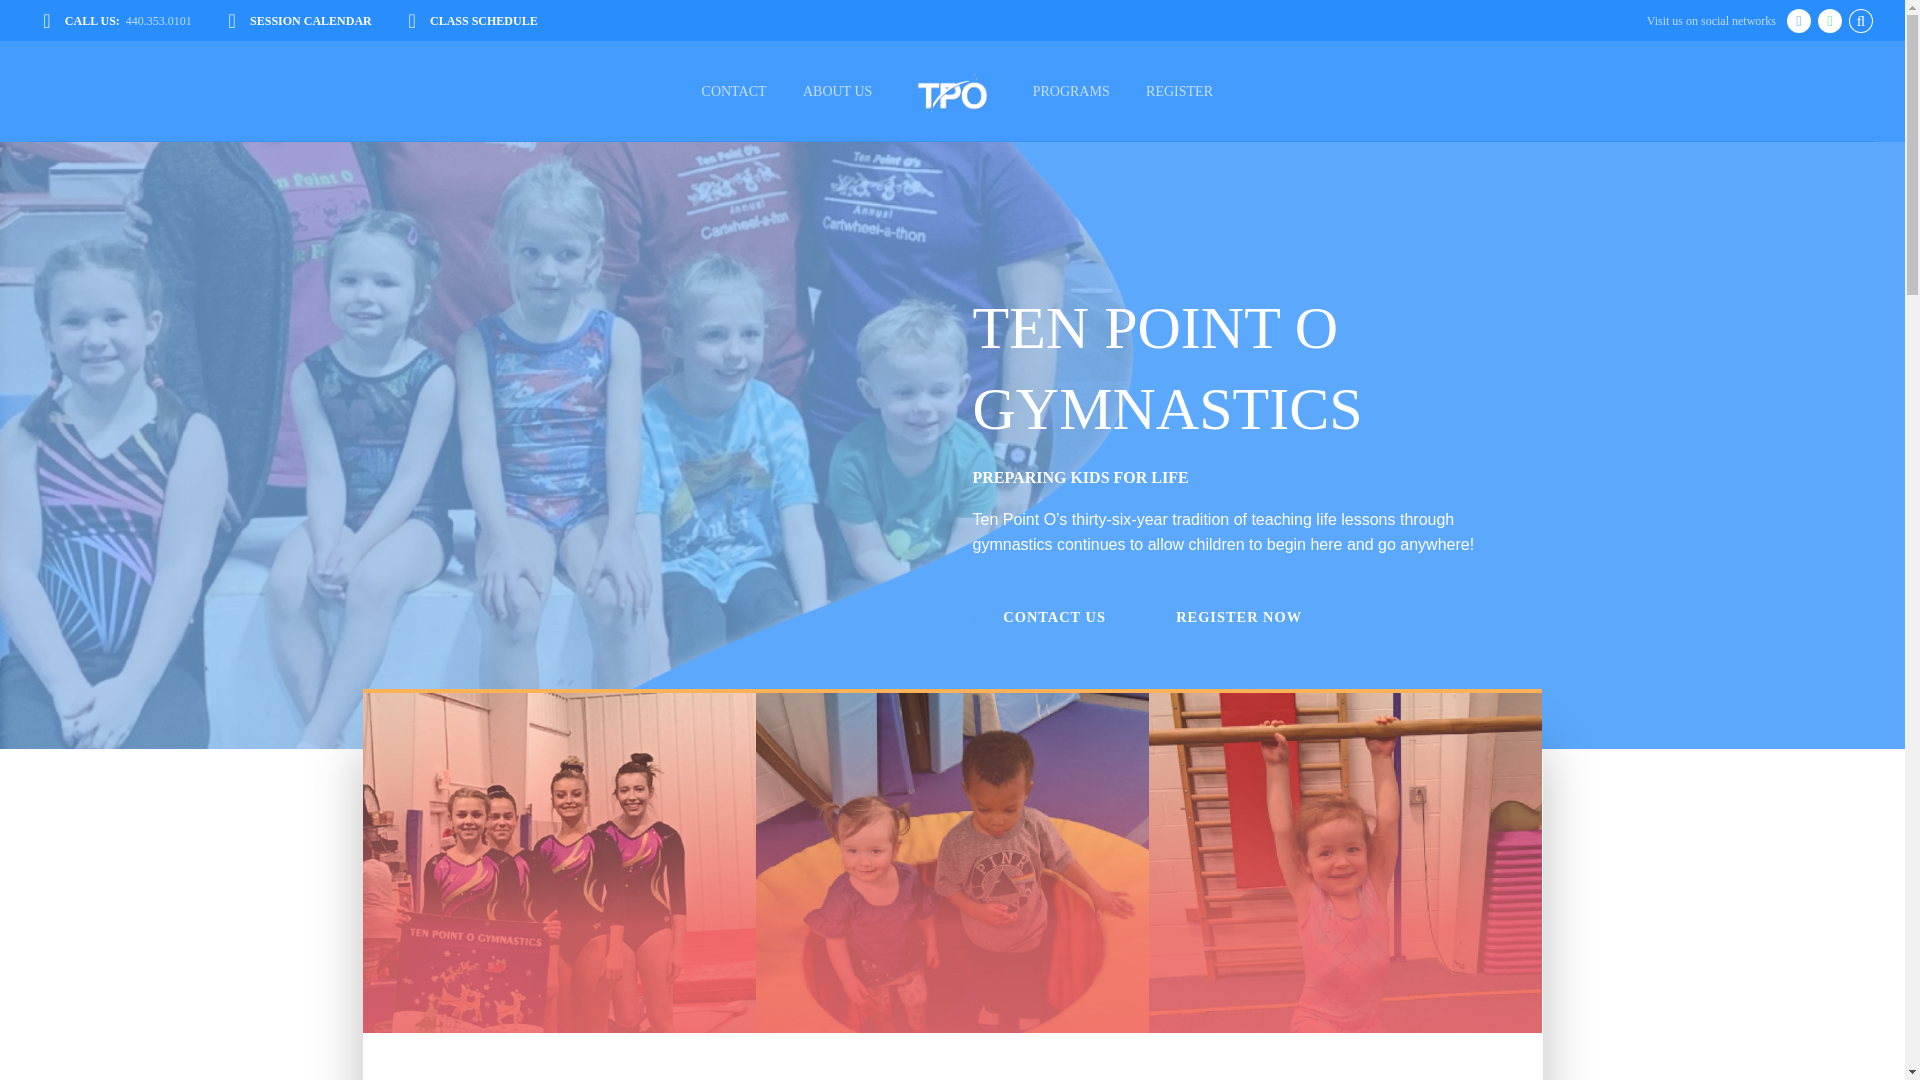  I want to click on PROGRAMS, so click(1070, 92).